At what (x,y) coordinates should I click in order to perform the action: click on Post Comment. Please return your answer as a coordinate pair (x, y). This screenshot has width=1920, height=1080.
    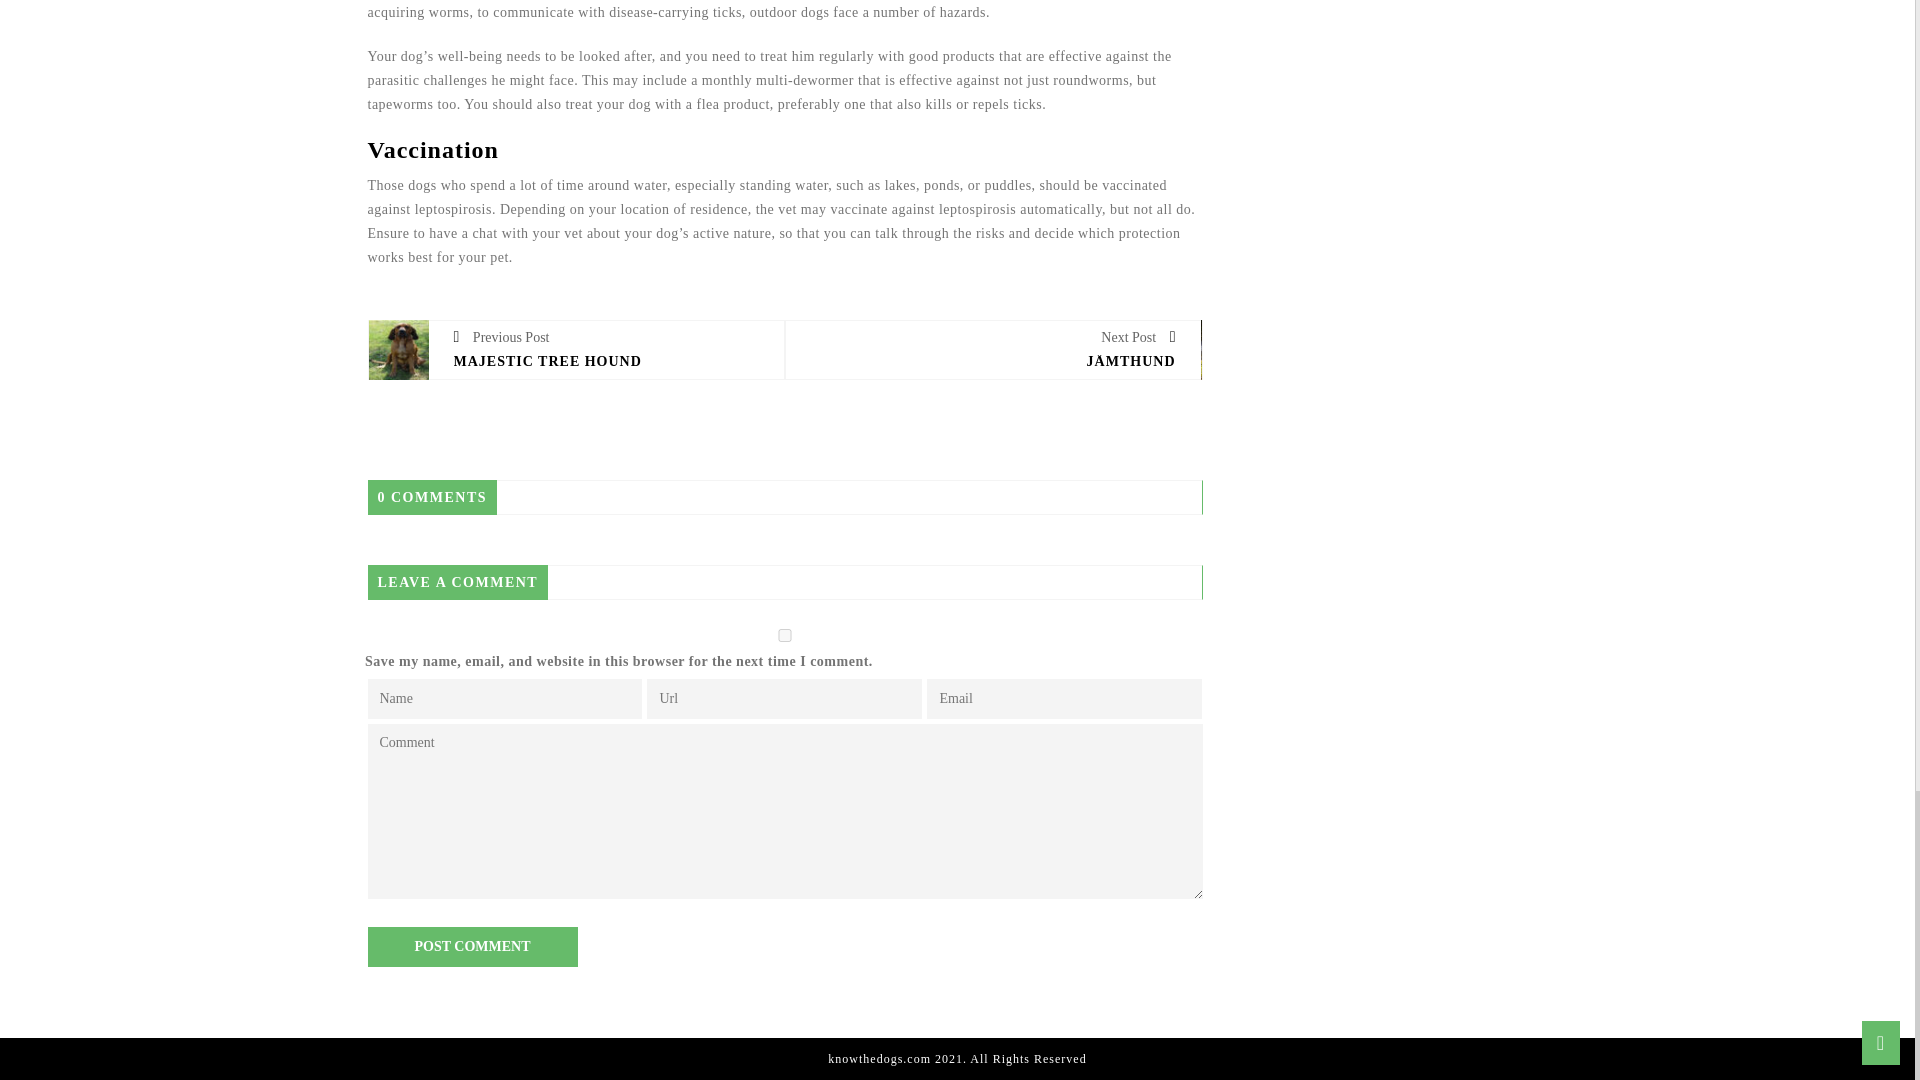
    Looking at the image, I should click on (472, 946).